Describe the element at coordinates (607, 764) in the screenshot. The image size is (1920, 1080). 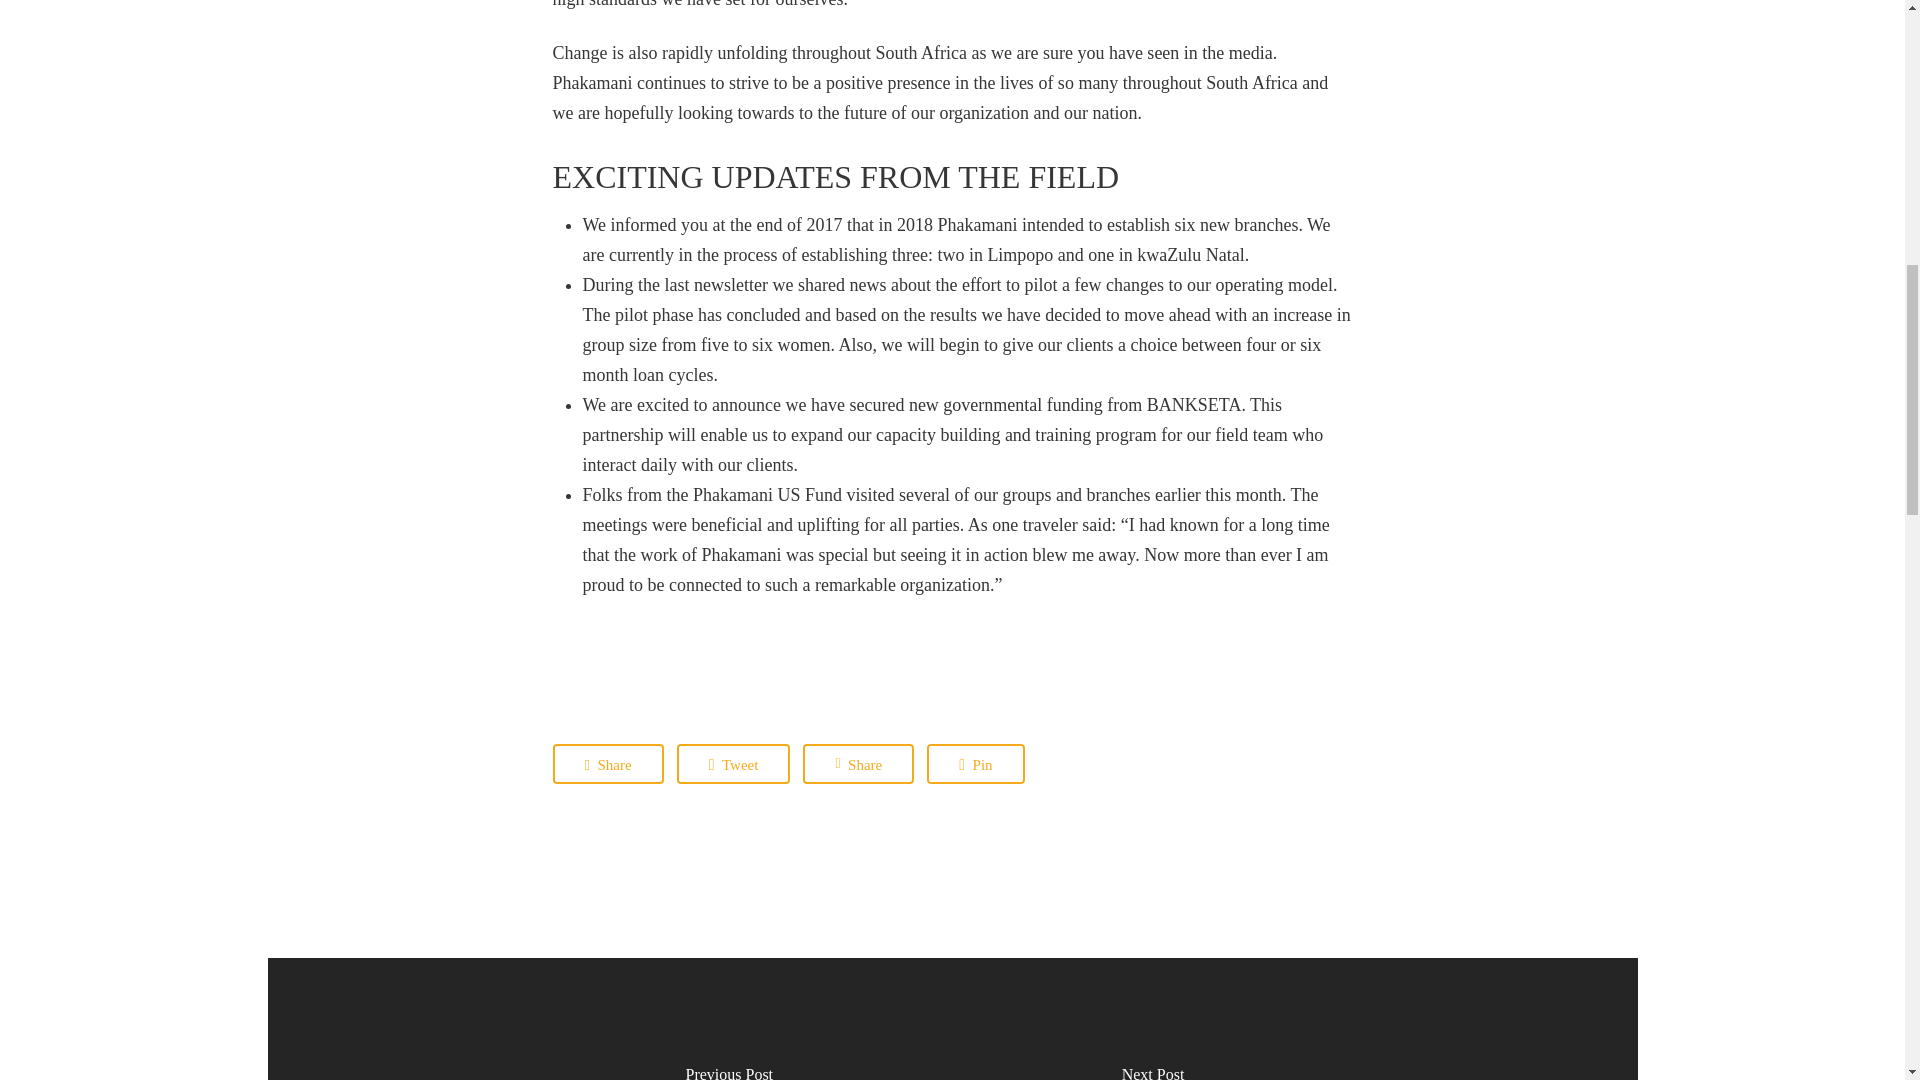
I see `Share this` at that location.